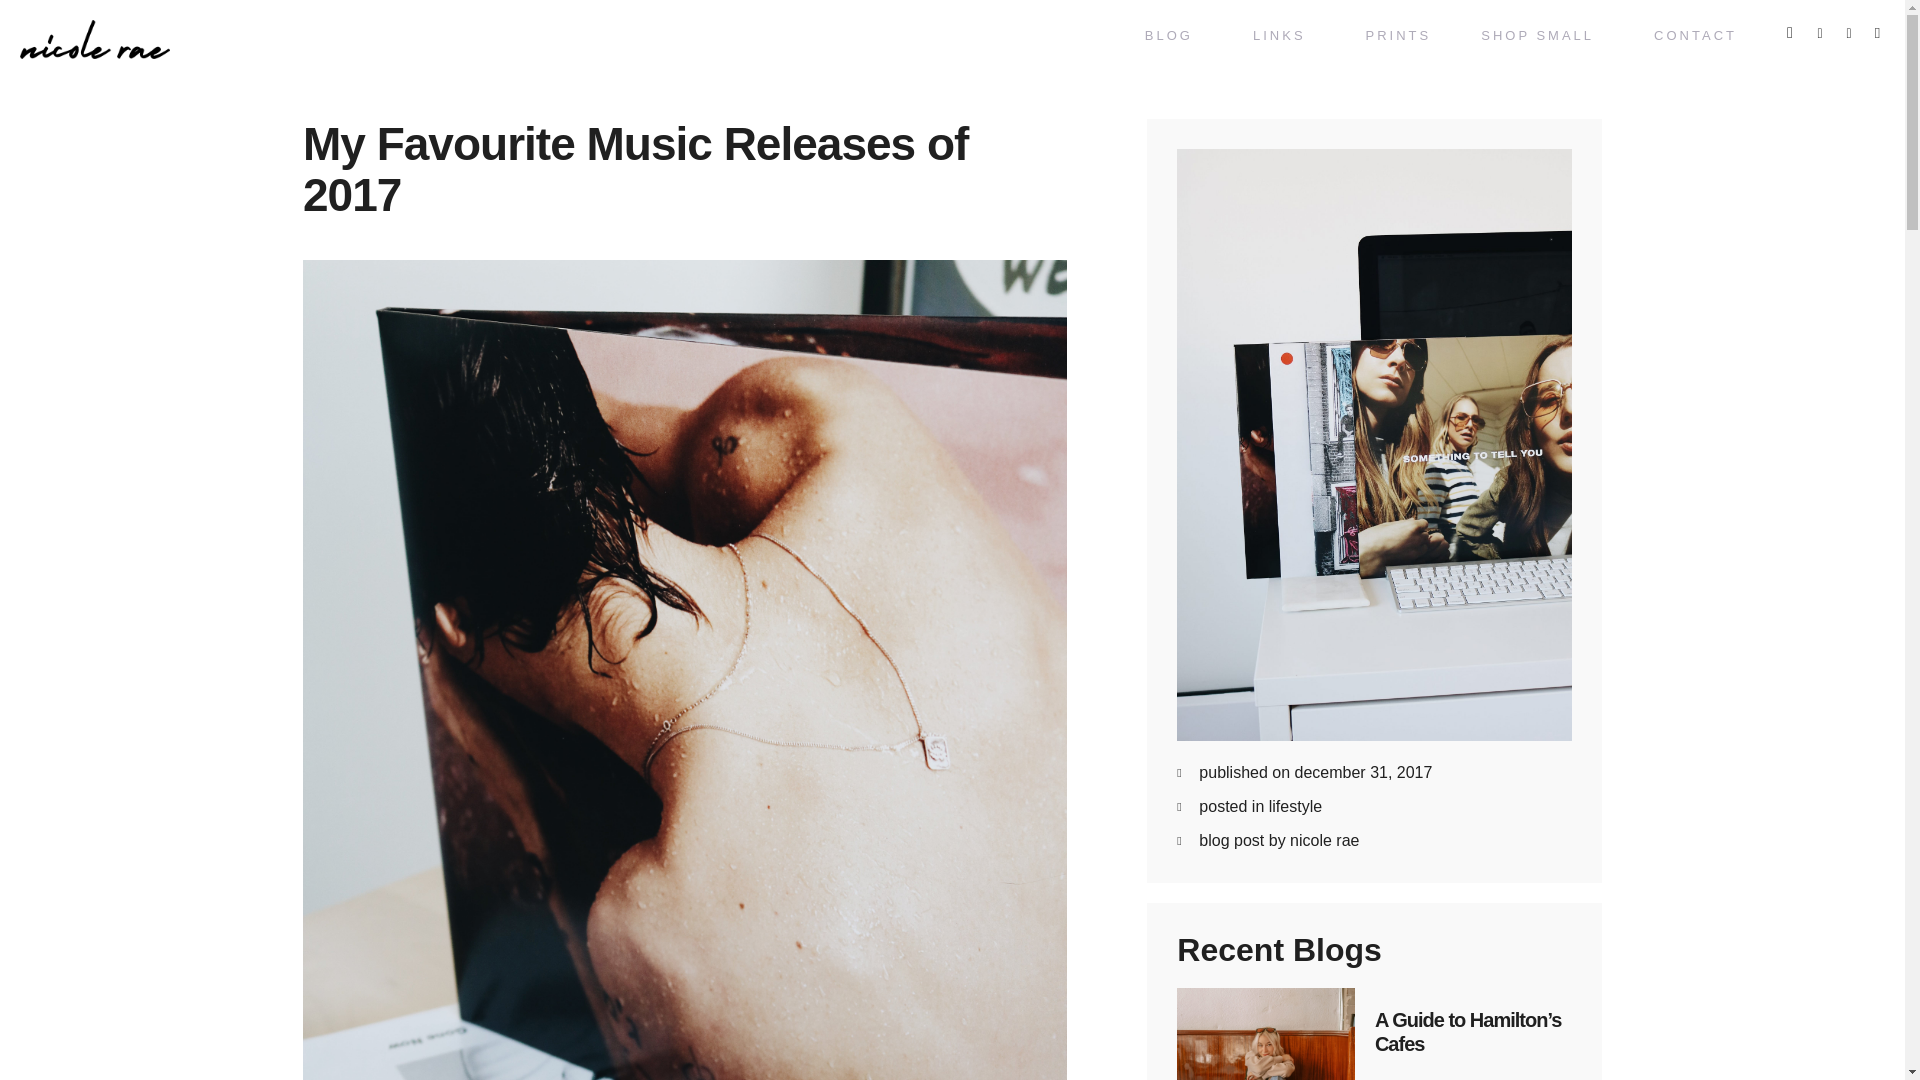  What do you see at coordinates (1398, 36) in the screenshot?
I see `PRINTS` at bounding box center [1398, 36].